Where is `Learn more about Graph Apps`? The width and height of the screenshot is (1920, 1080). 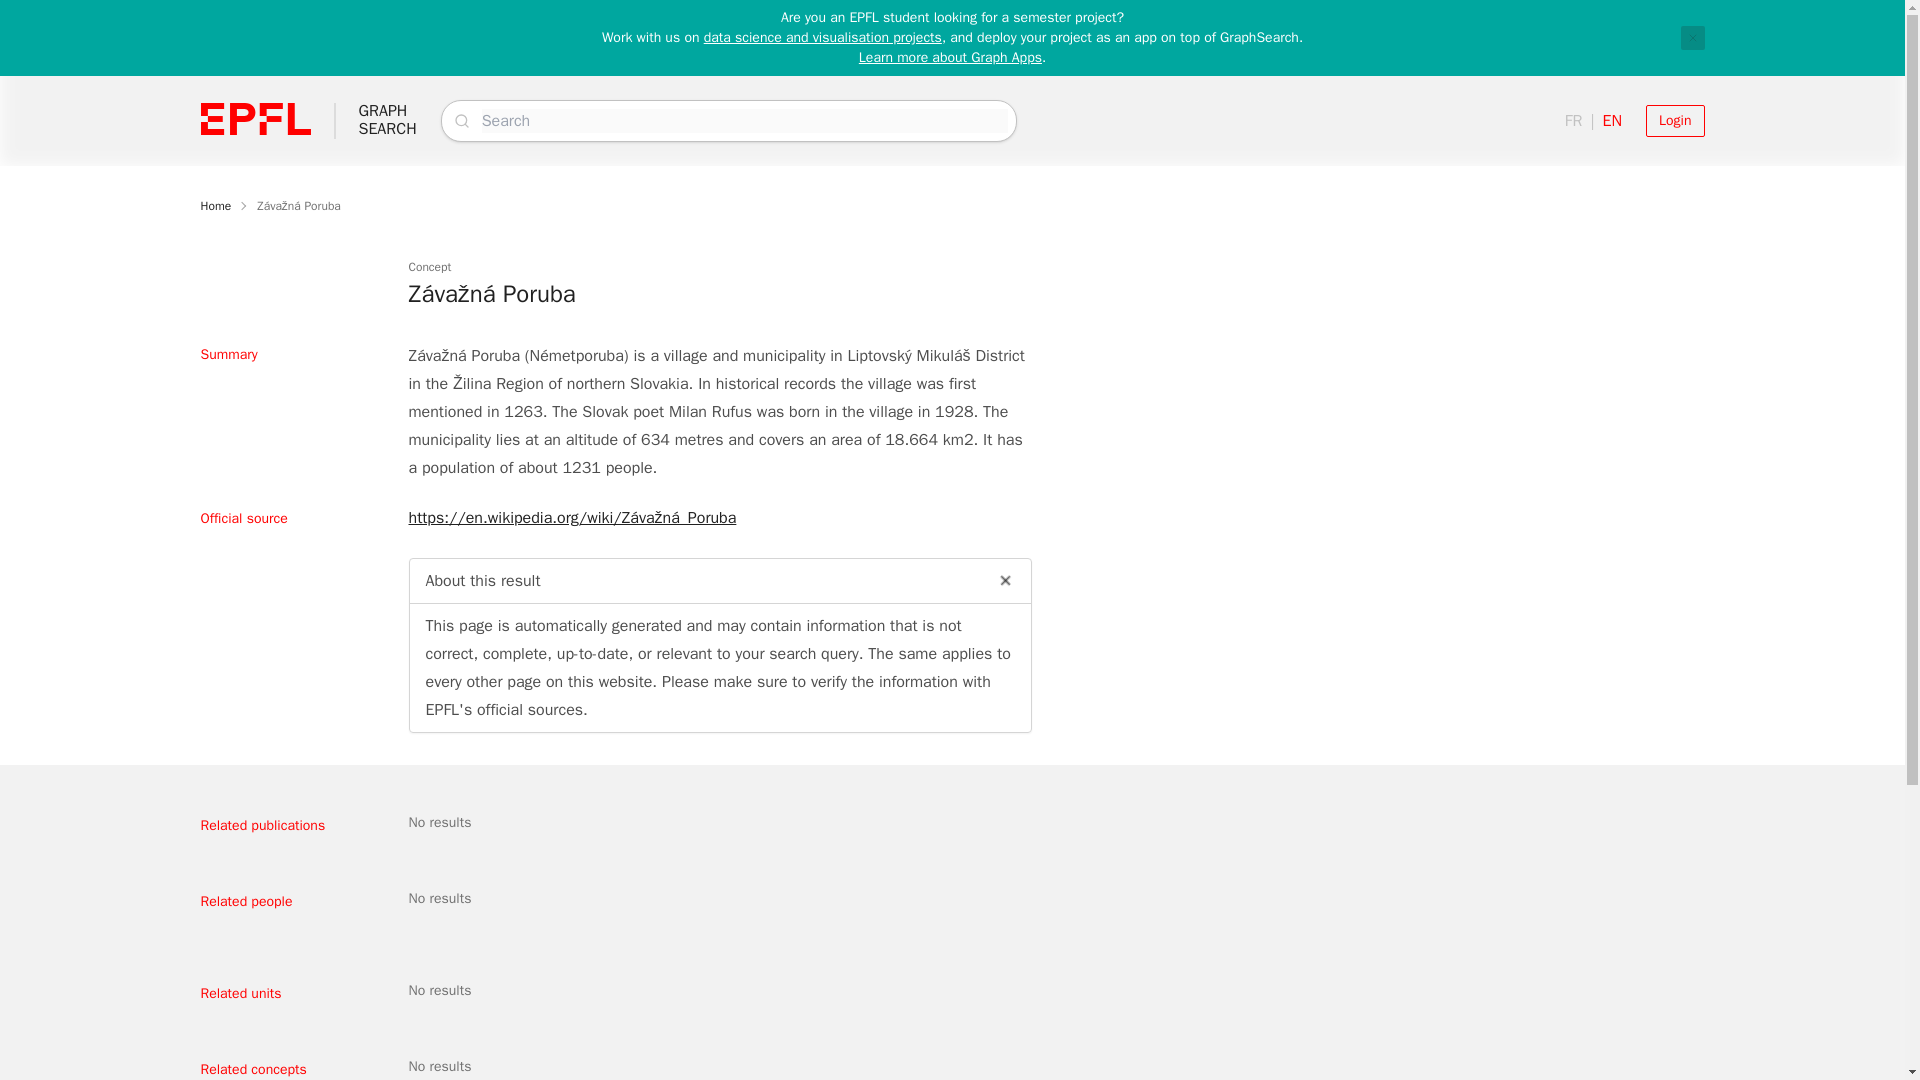 Learn more about Graph Apps is located at coordinates (1674, 120).